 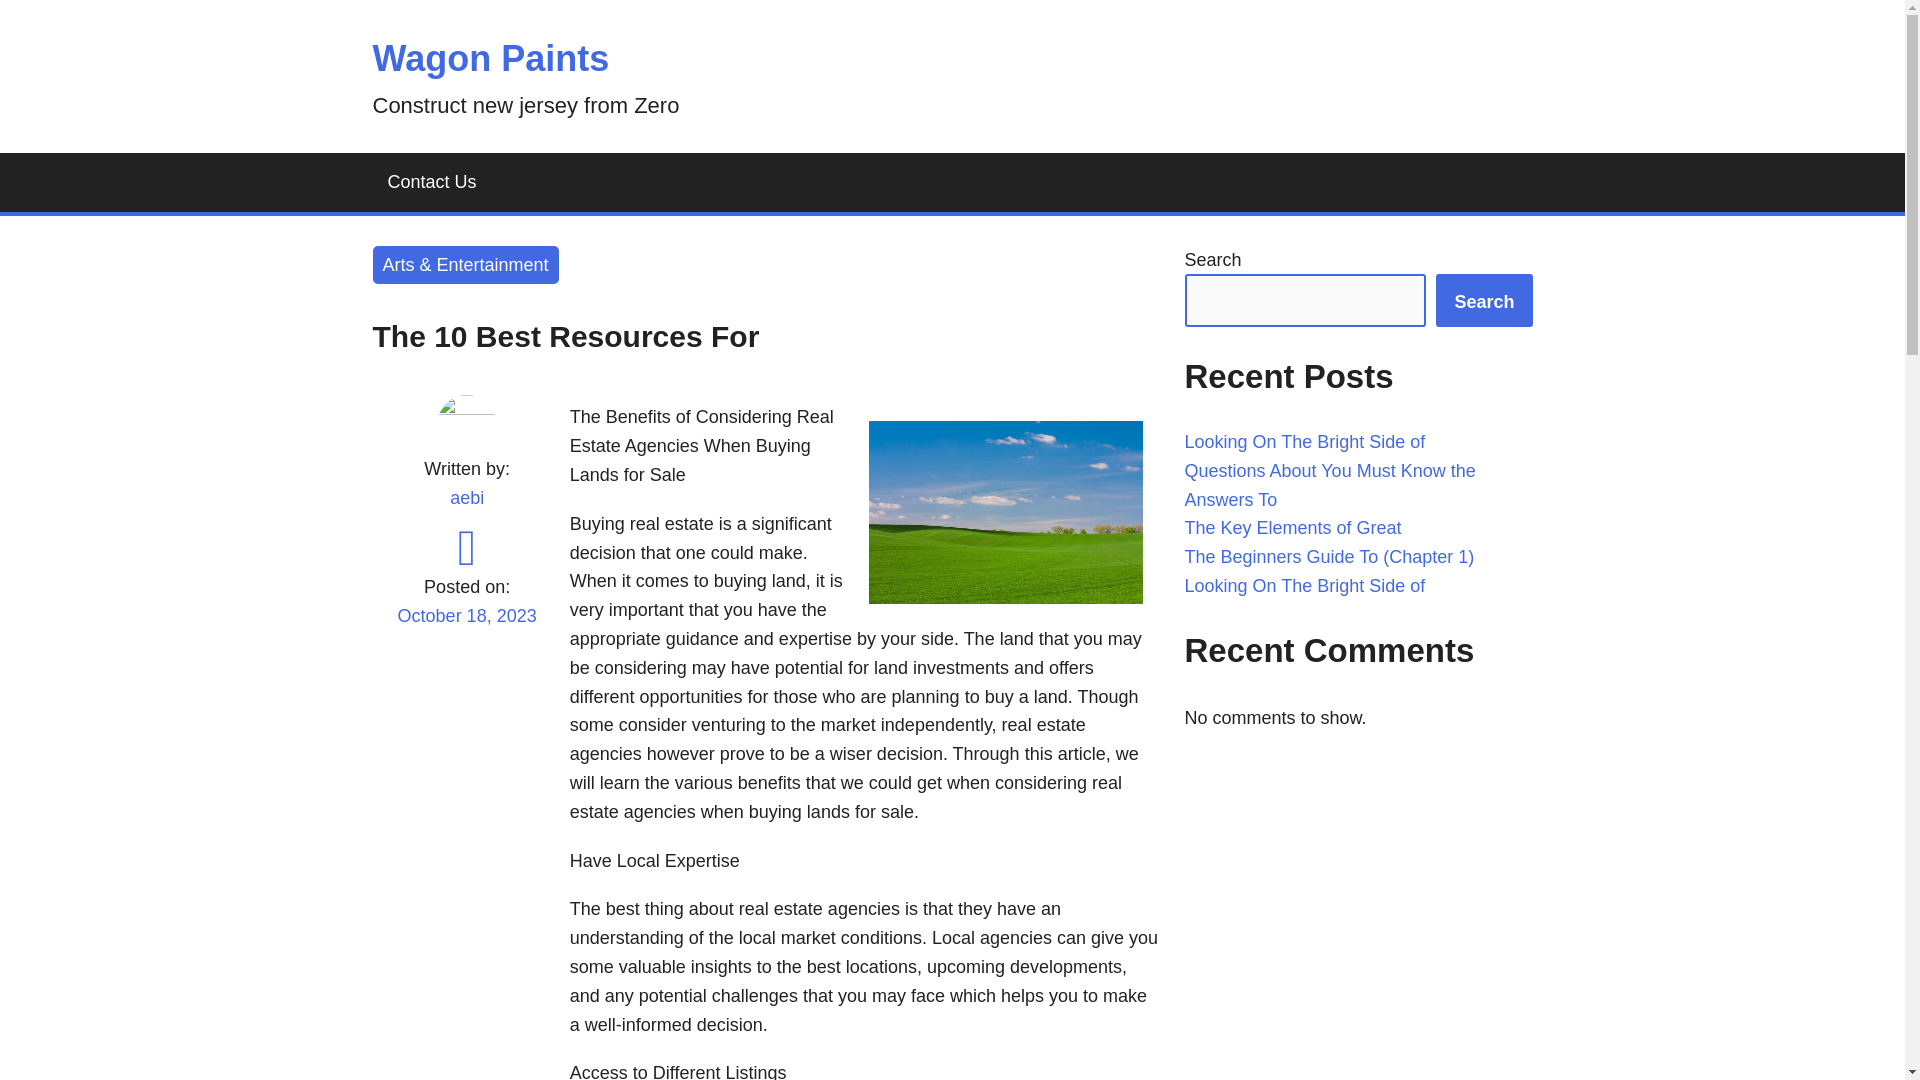 I want to click on Looking On The Bright Side of, so click(x=1304, y=442).